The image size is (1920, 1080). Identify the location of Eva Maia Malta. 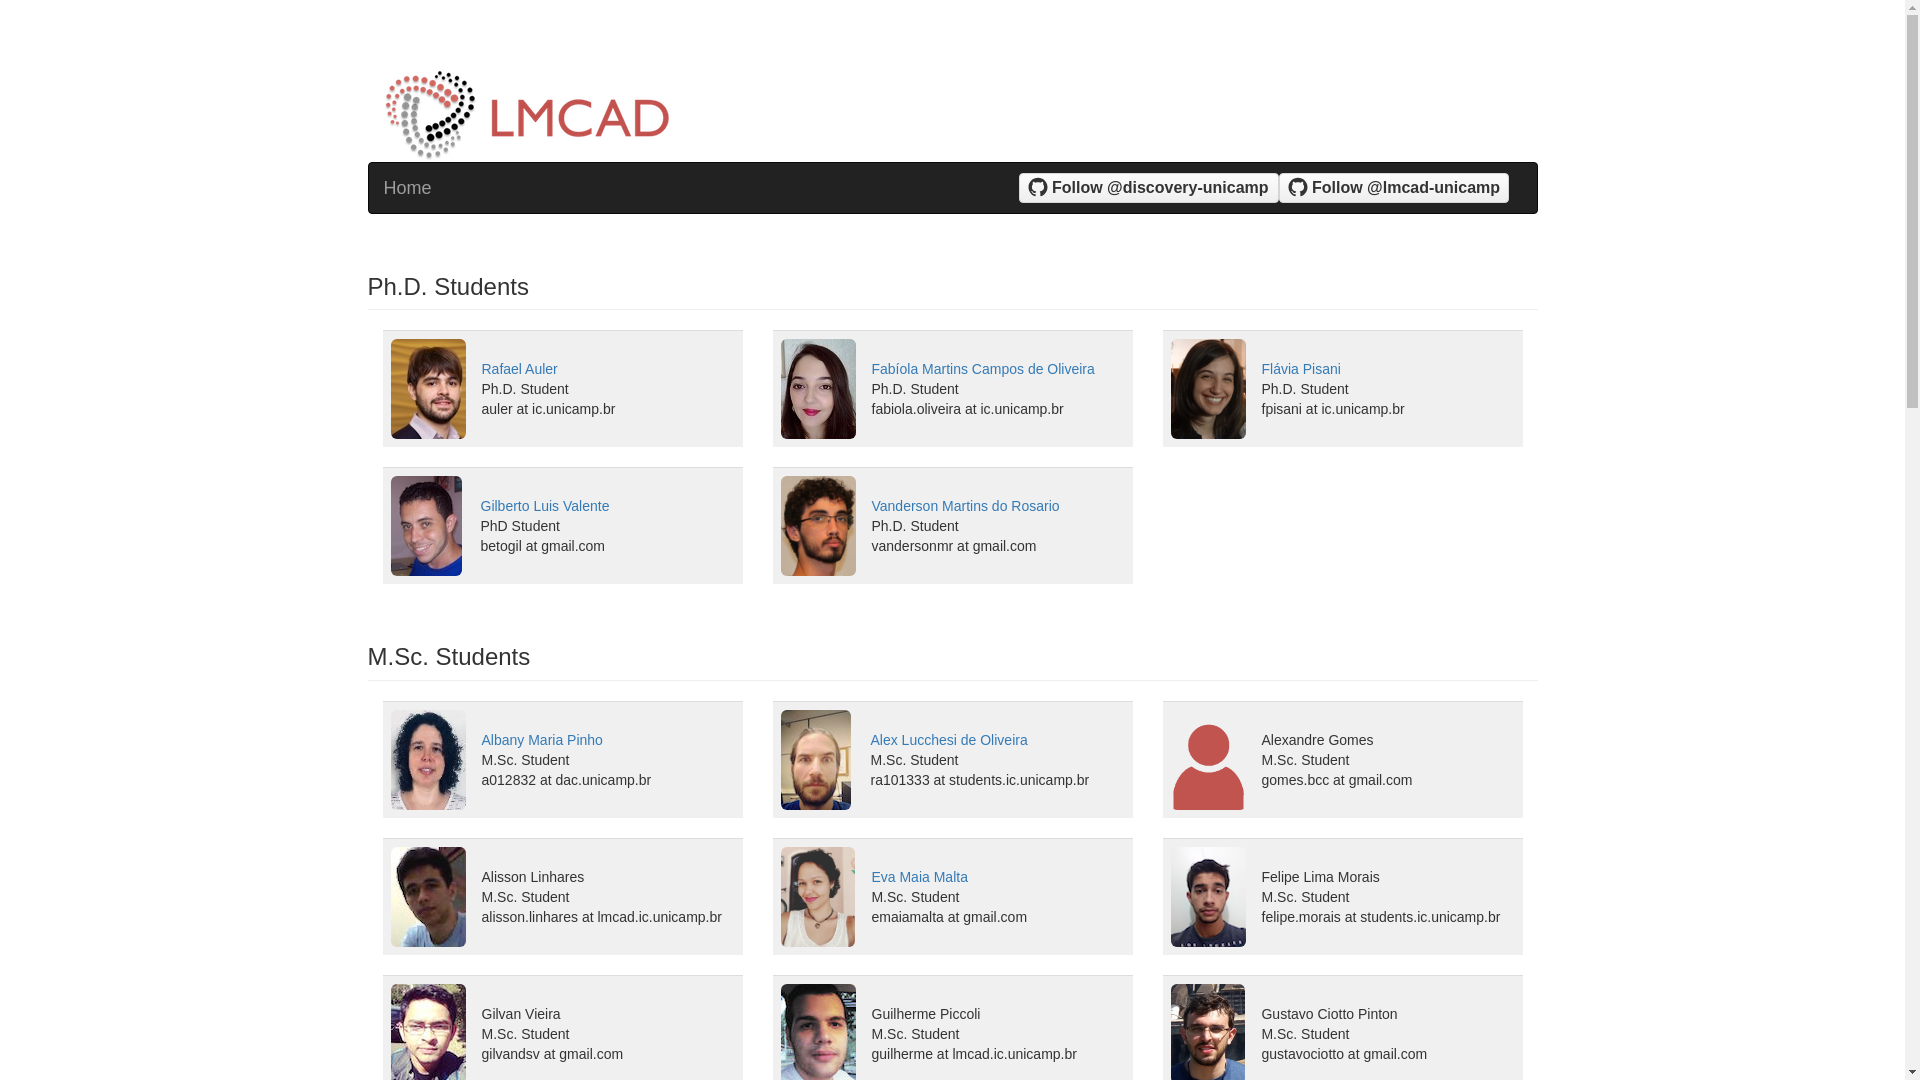
(919, 877).